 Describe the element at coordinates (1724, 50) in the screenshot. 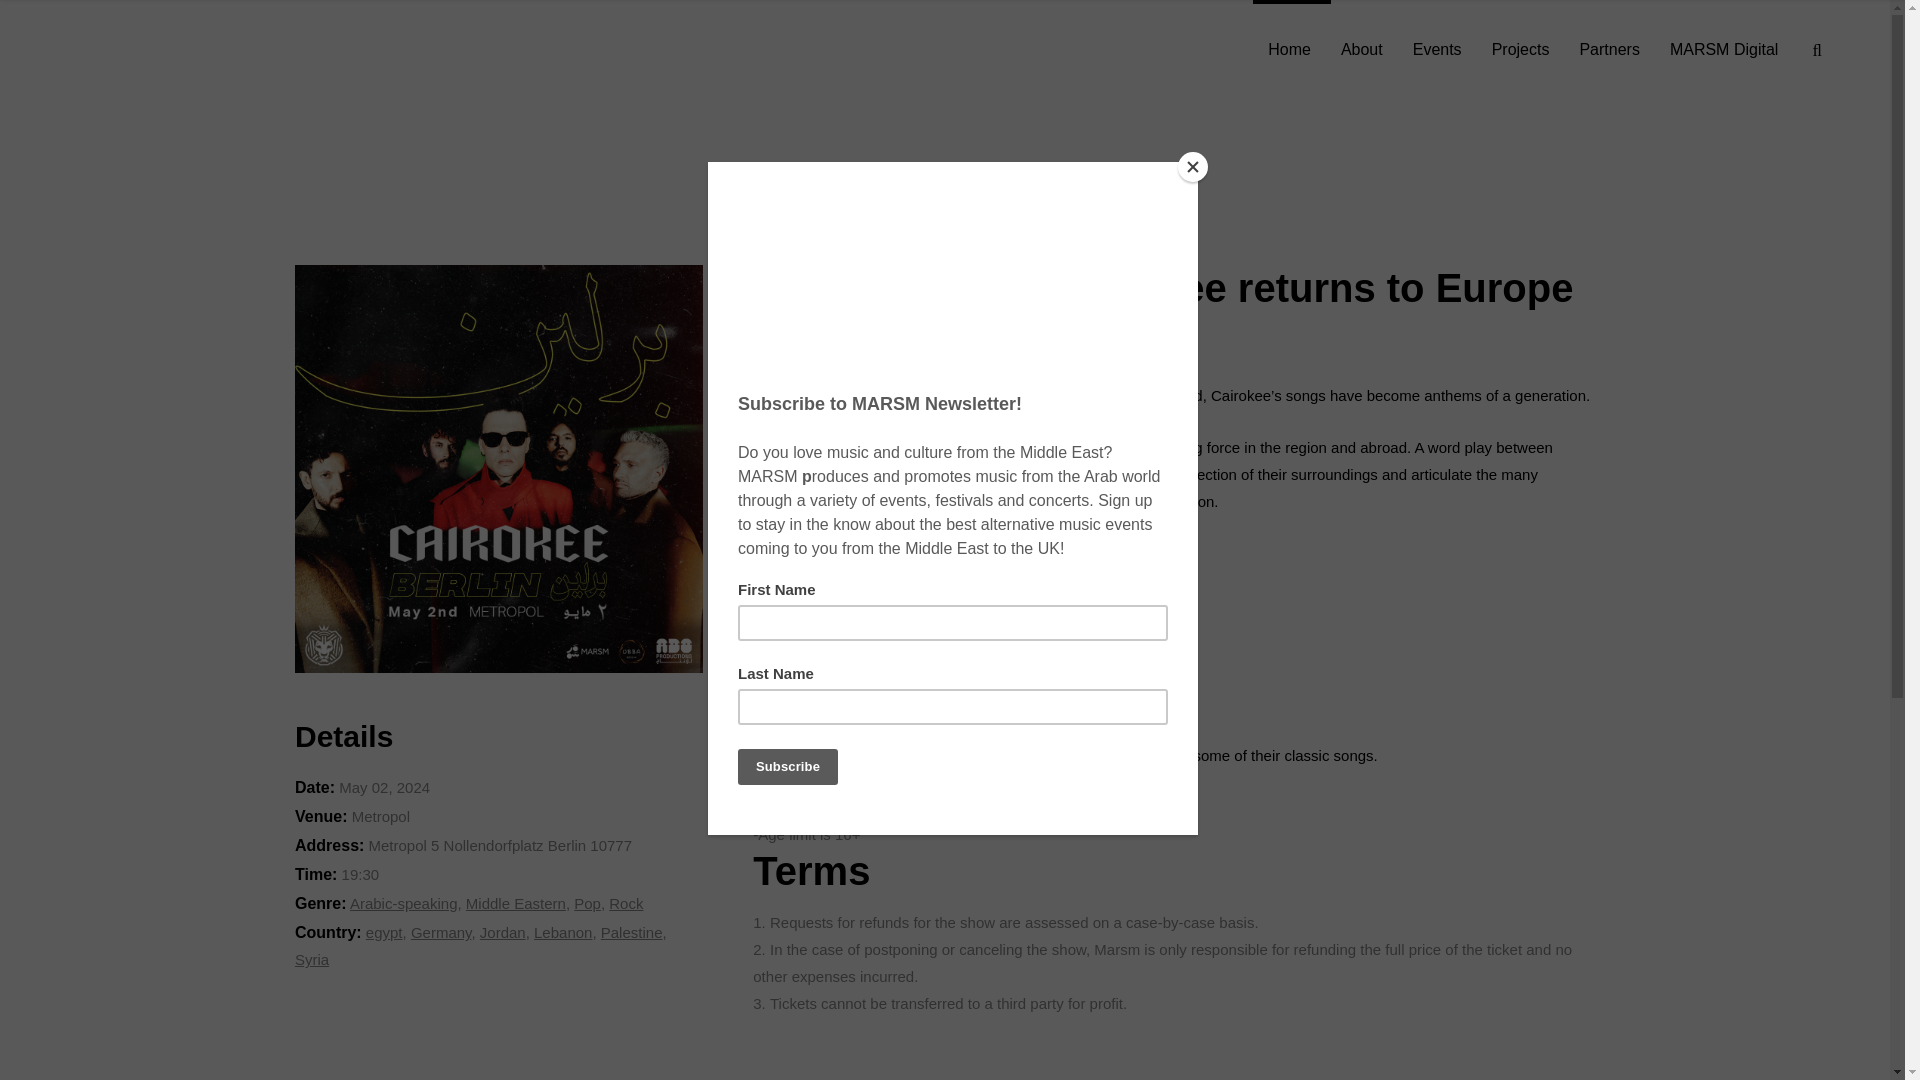

I see `MARSM Digital` at that location.